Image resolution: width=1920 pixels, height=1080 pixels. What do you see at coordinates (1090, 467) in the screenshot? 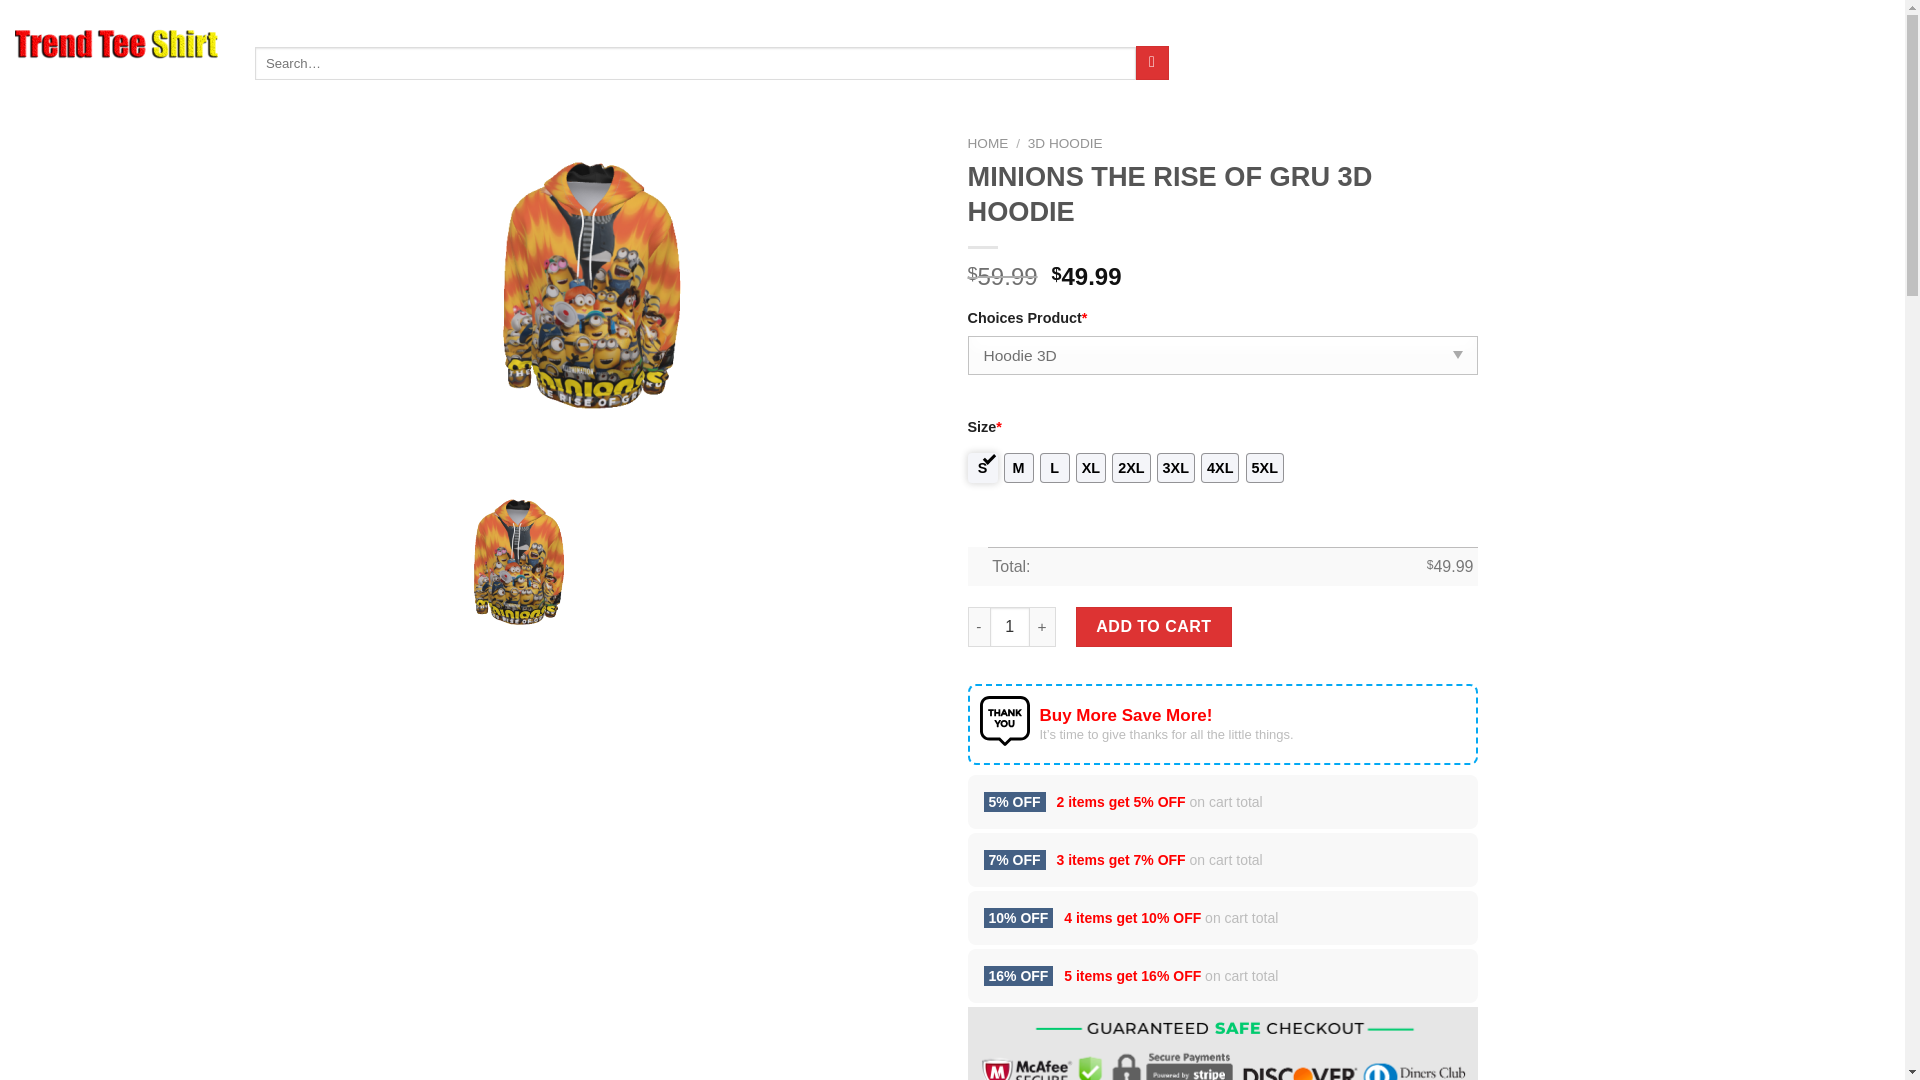
I see `XL` at bounding box center [1090, 467].